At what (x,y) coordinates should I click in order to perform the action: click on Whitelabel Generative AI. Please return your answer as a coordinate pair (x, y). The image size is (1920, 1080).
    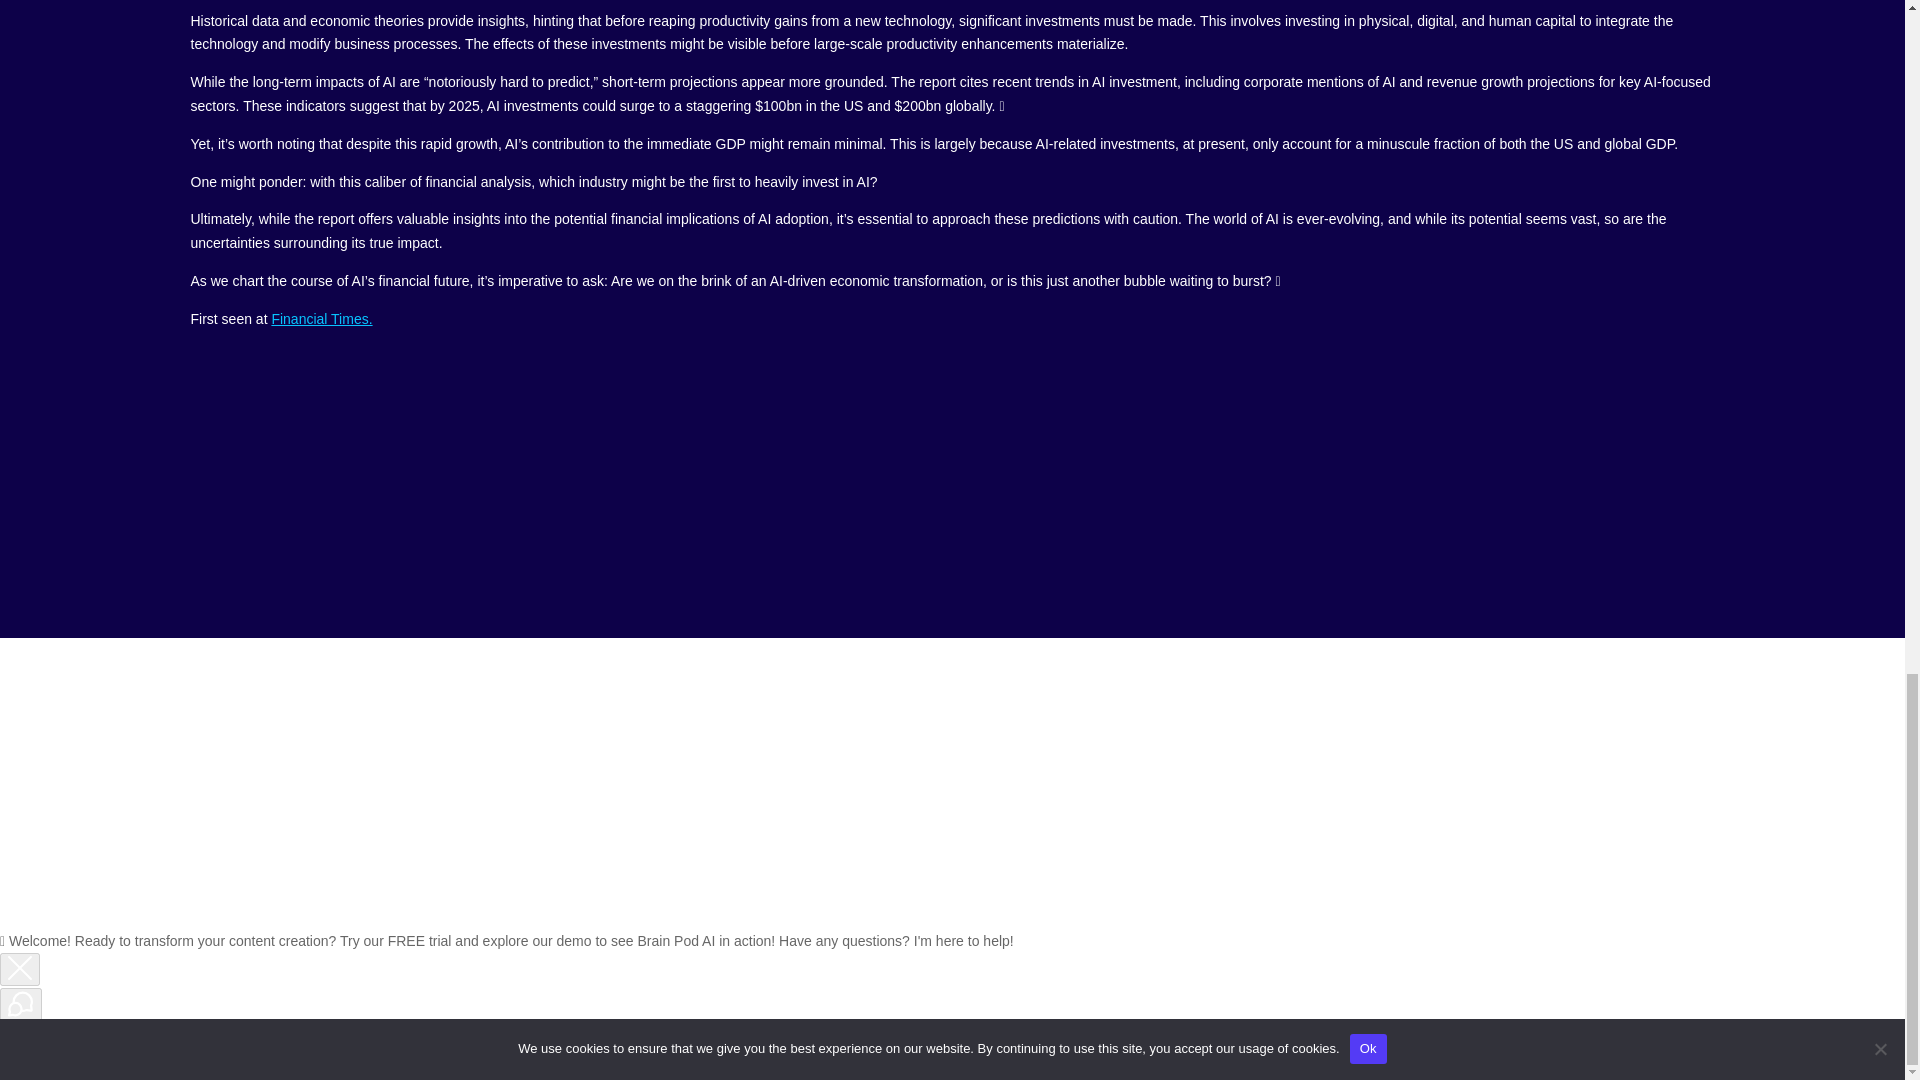
    Looking at the image, I should click on (664, 813).